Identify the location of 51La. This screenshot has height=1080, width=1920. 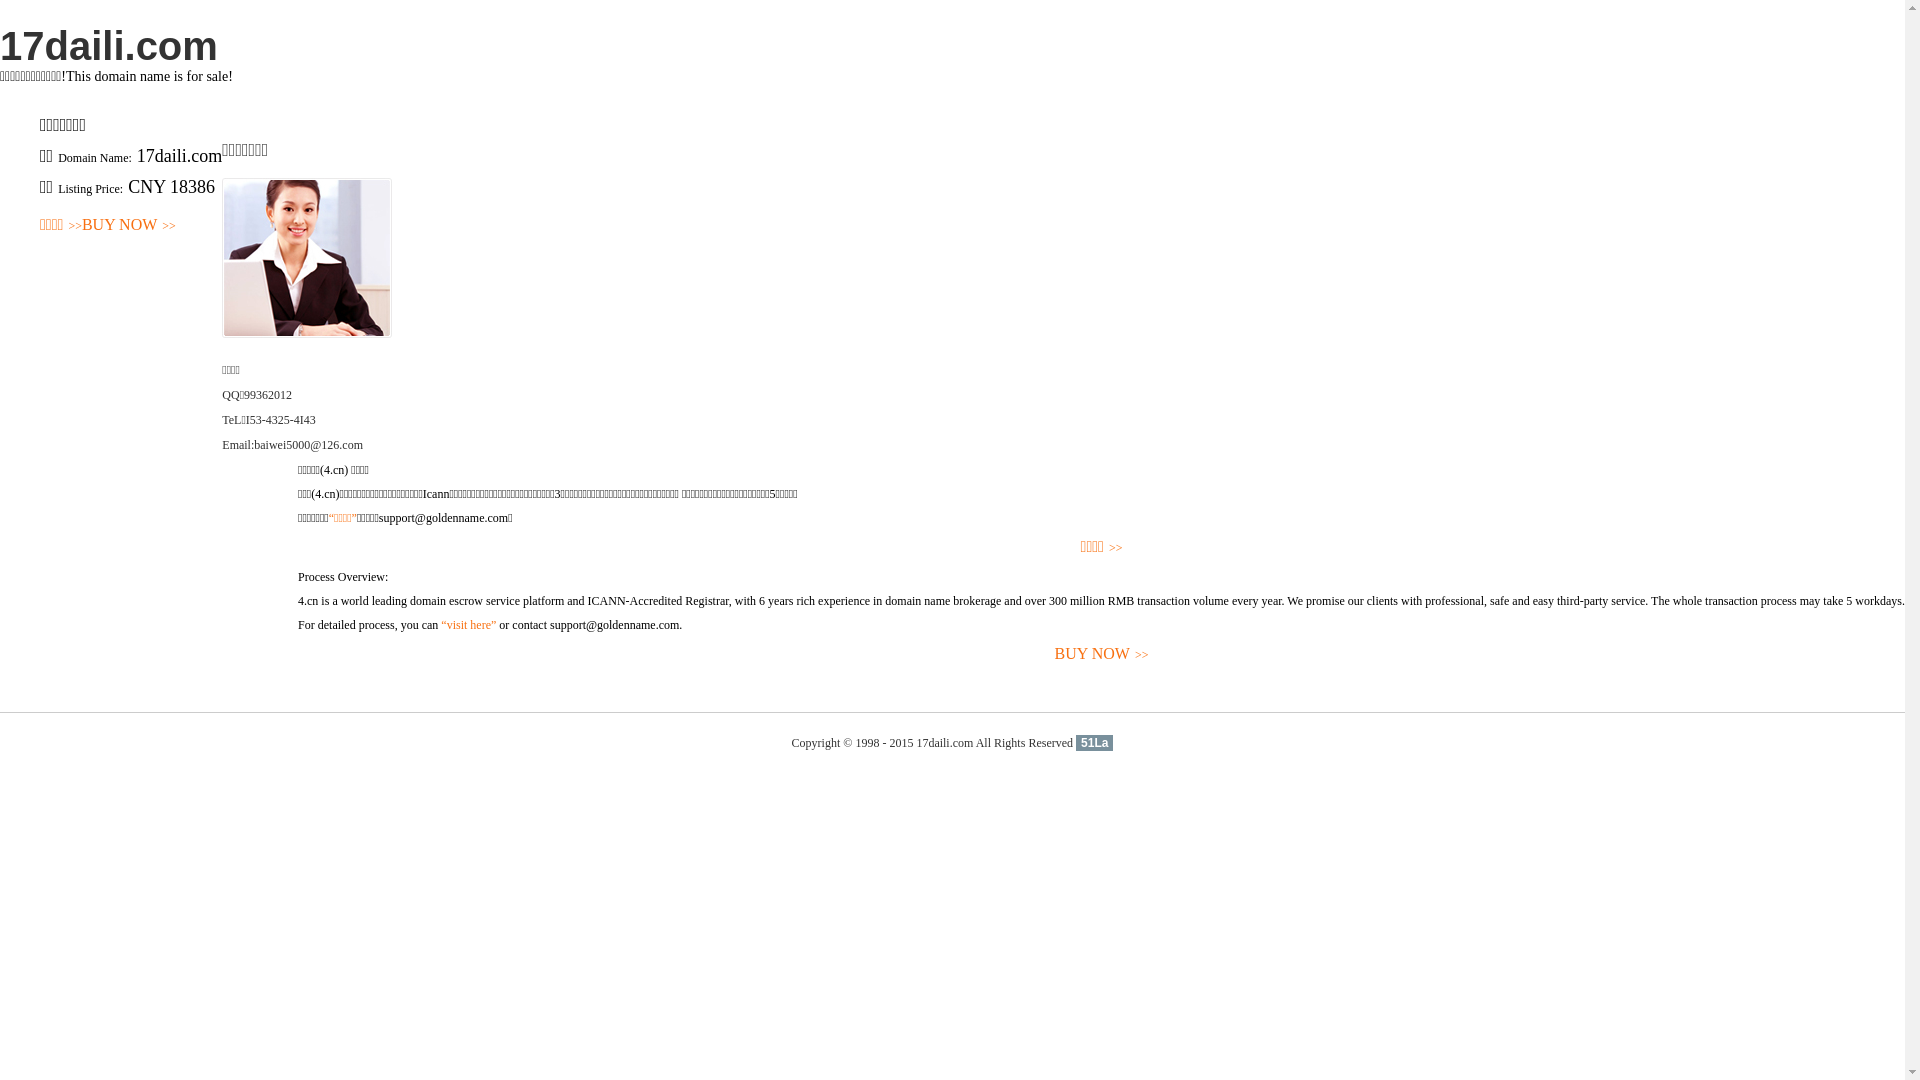
(1094, 743).